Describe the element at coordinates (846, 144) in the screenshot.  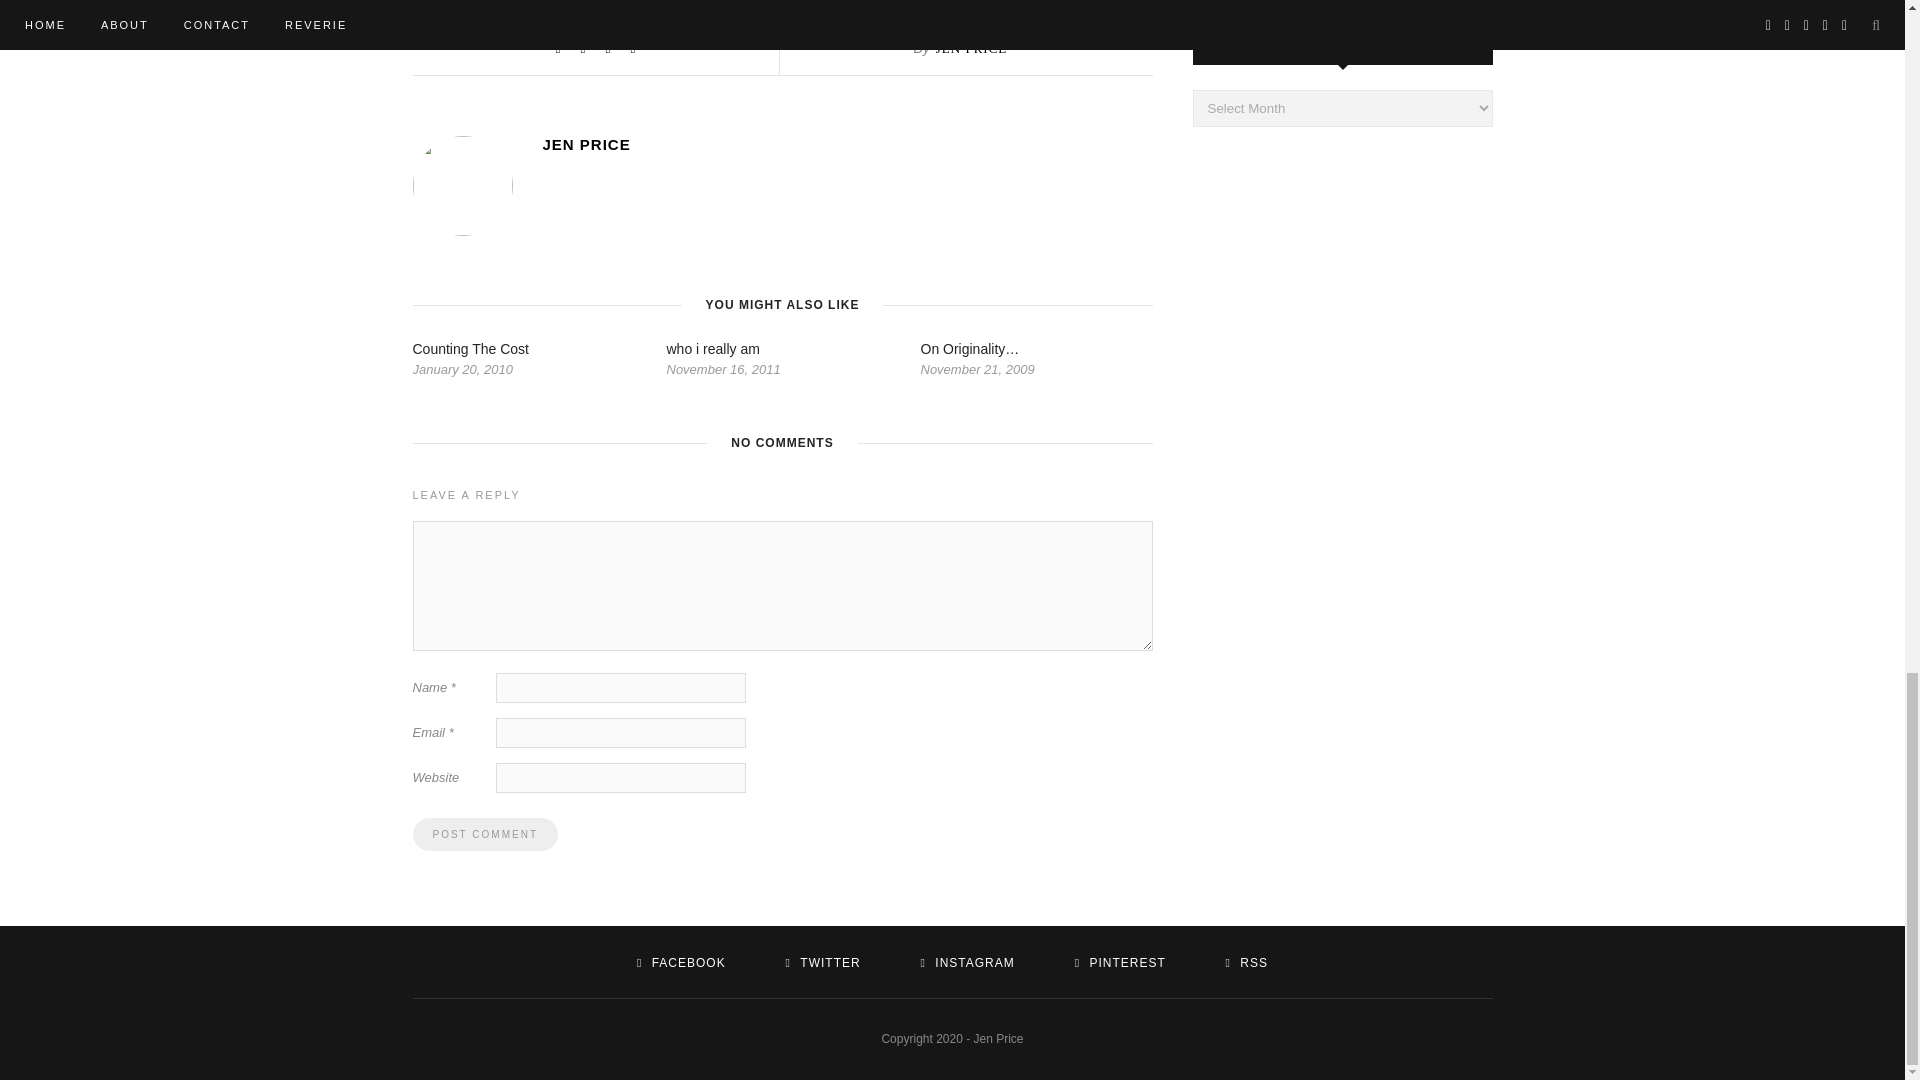
I see `Posts by Jen Price` at that location.